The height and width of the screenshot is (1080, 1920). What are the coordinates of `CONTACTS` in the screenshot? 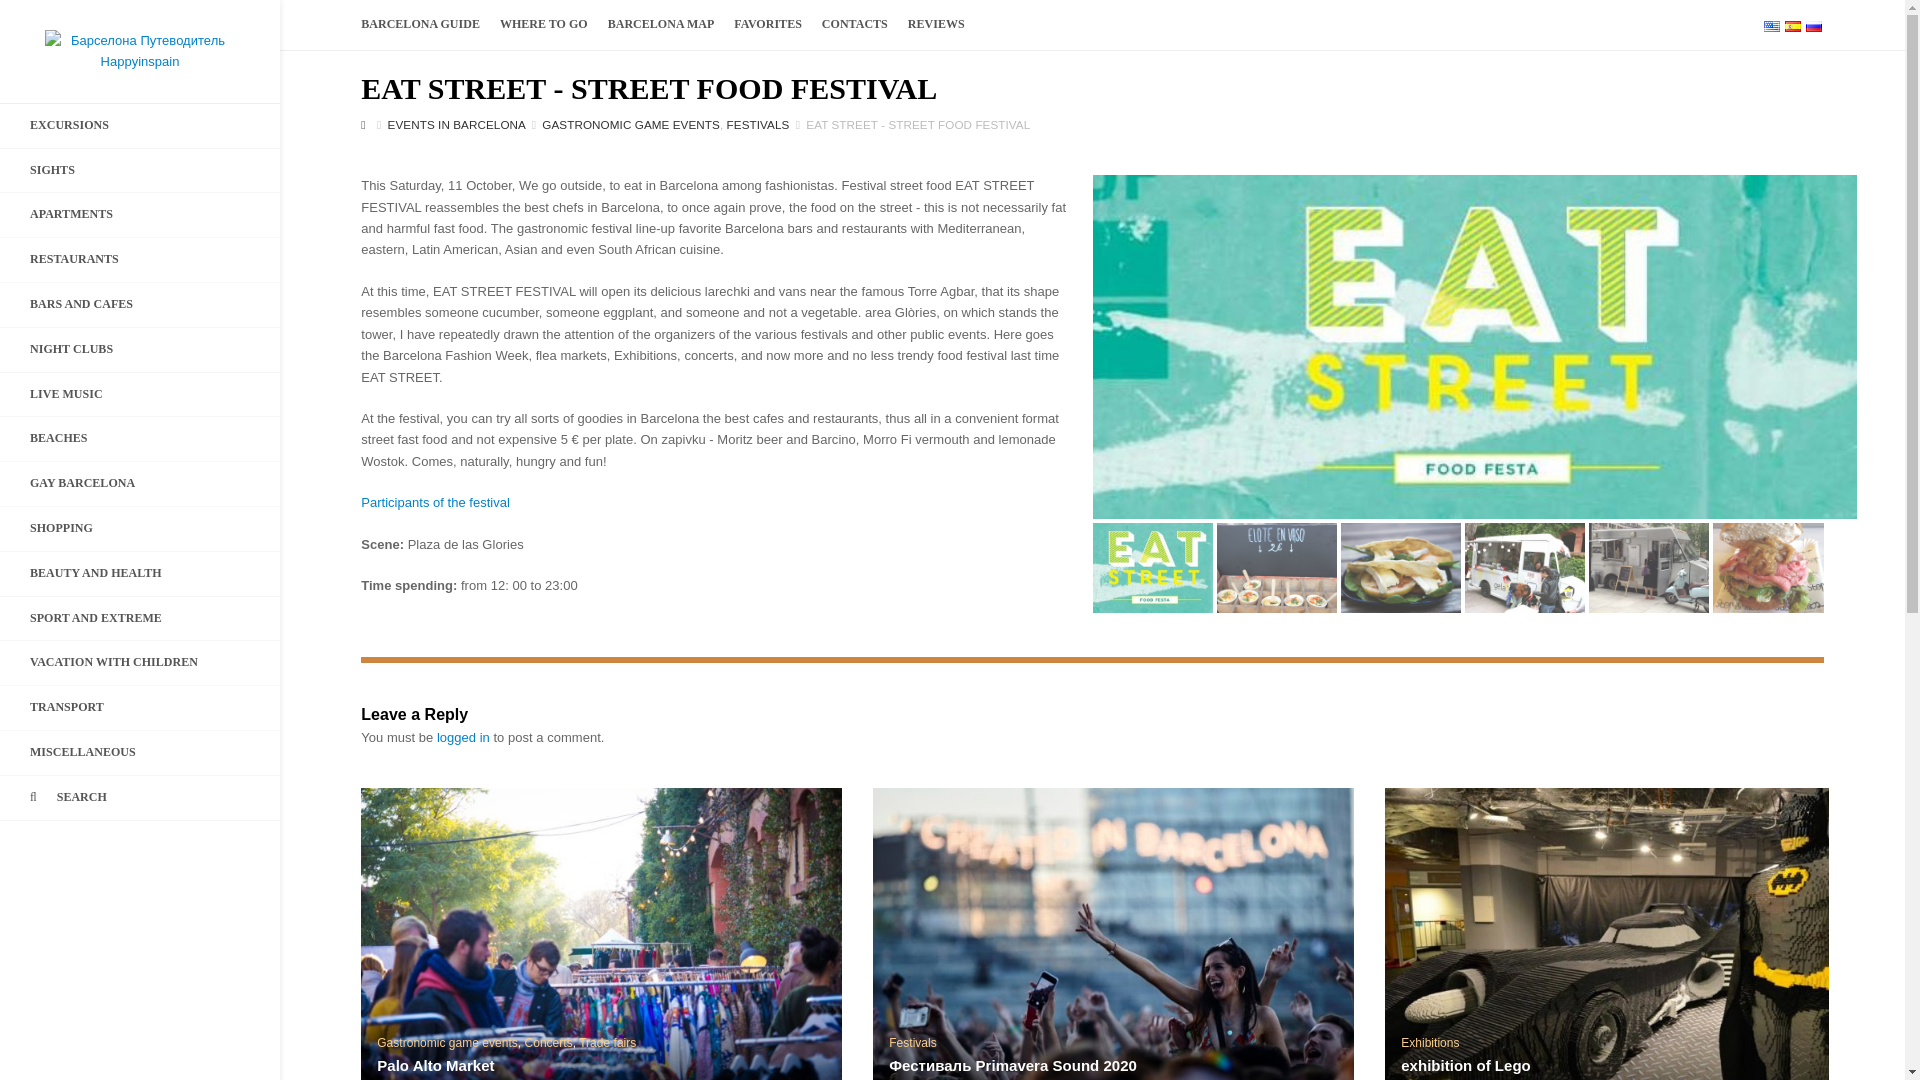 It's located at (854, 24).